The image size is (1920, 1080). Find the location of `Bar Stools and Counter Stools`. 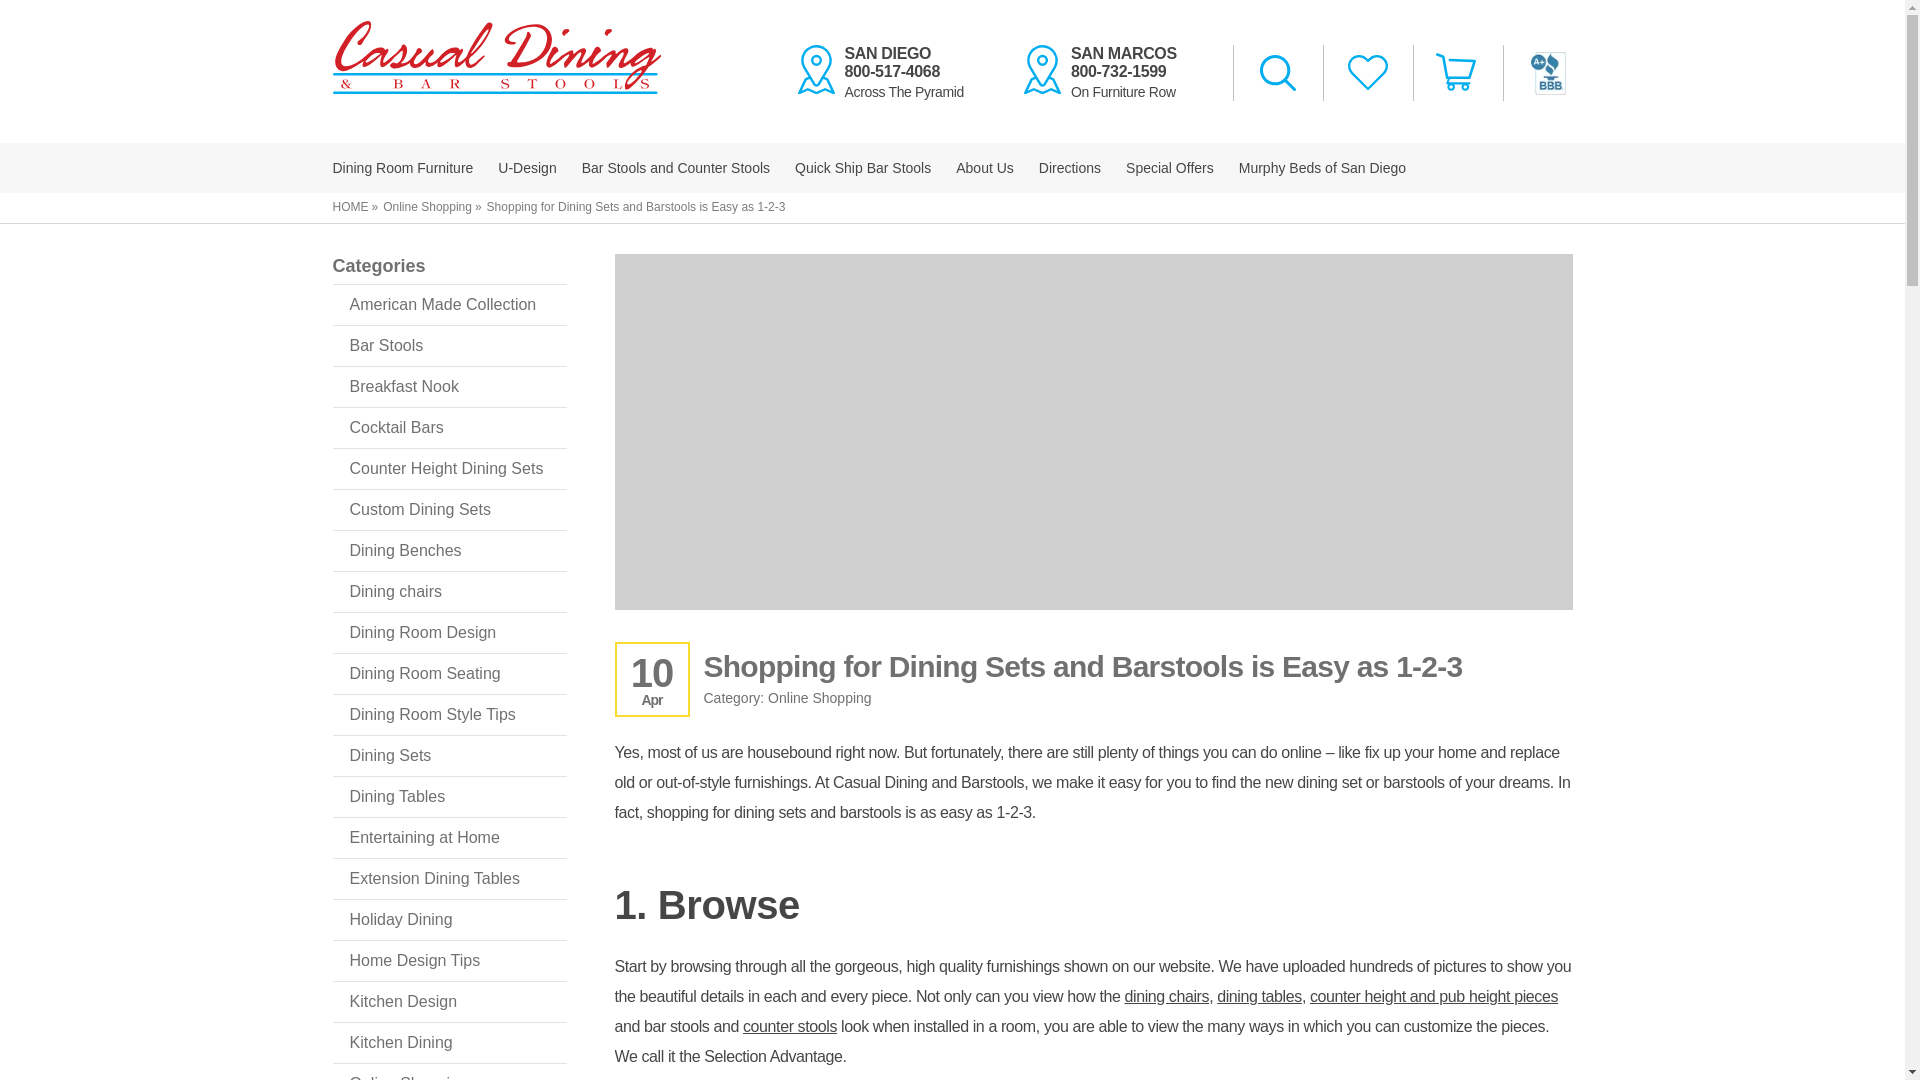

Bar Stools and Counter Stools is located at coordinates (1278, 74).